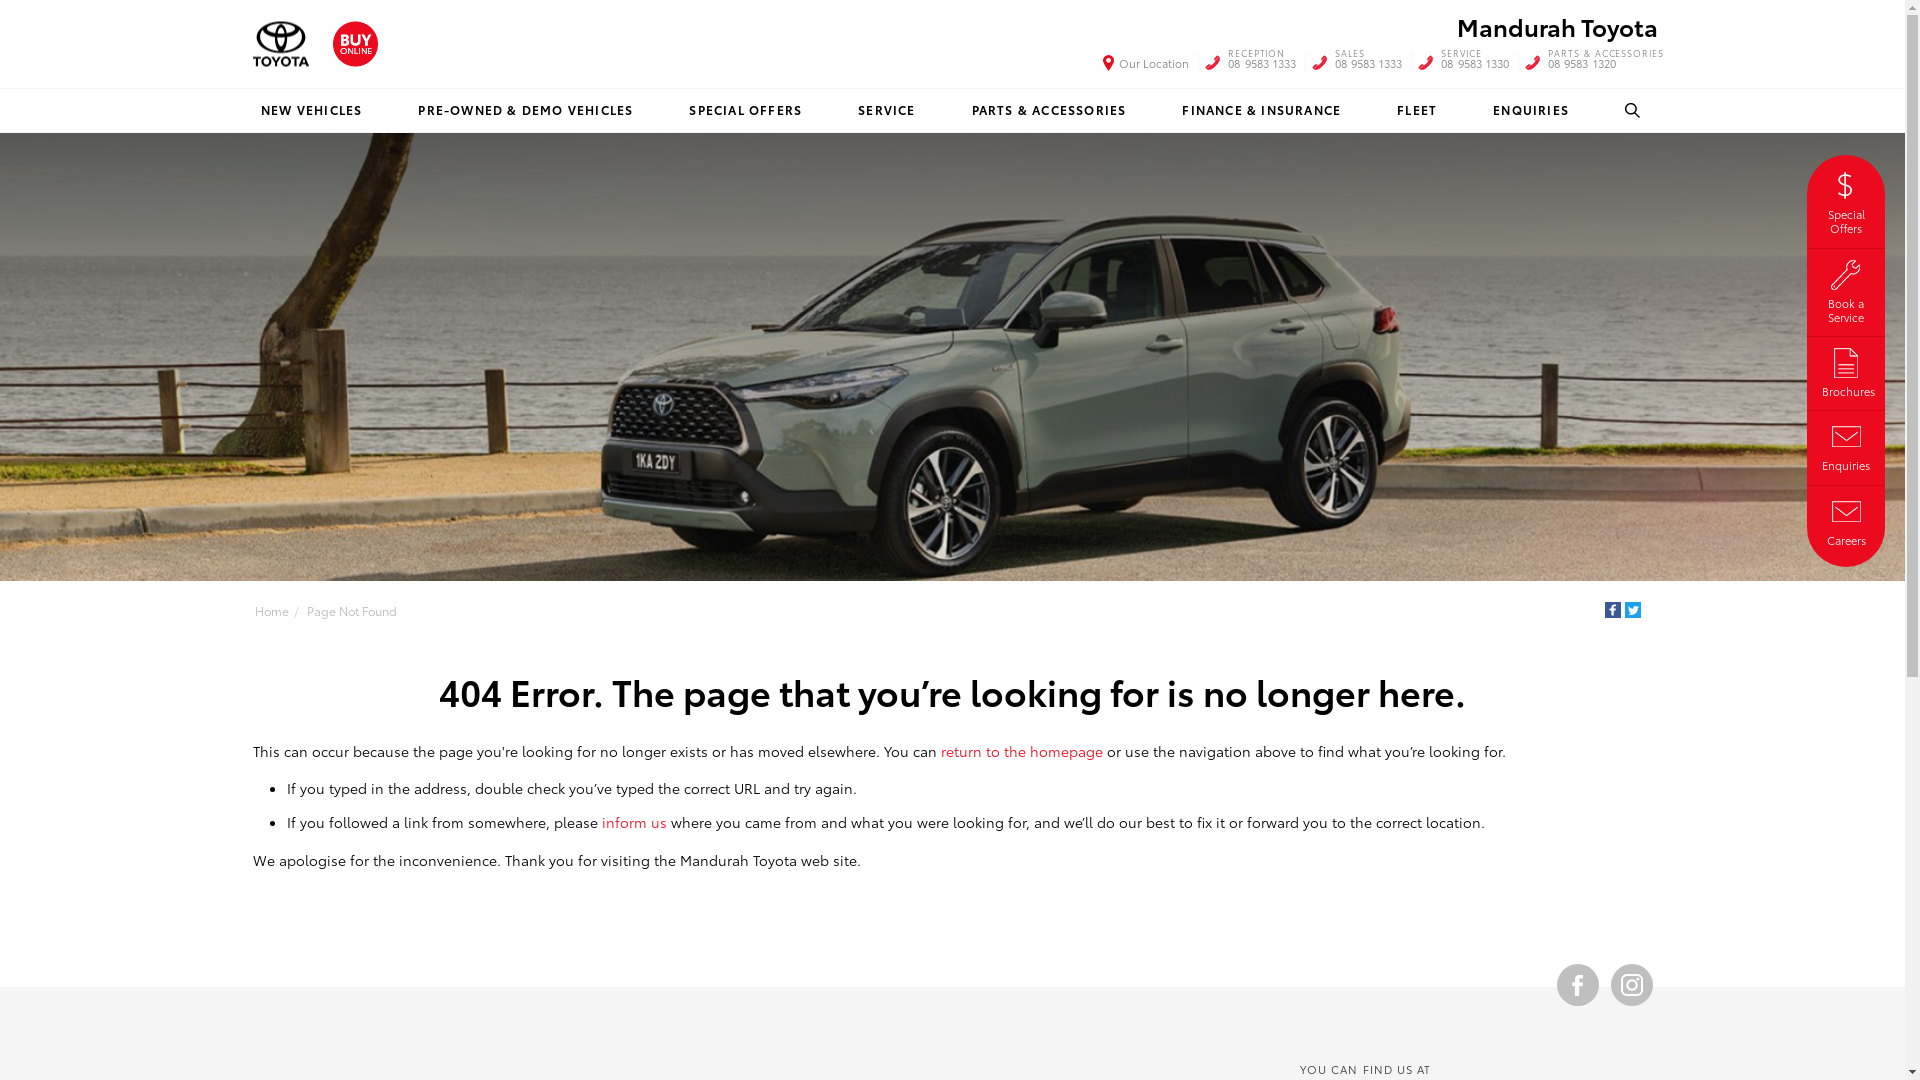 The width and height of the screenshot is (1920, 1080). Describe the element at coordinates (1846, 290) in the screenshot. I see `Book a Service` at that location.